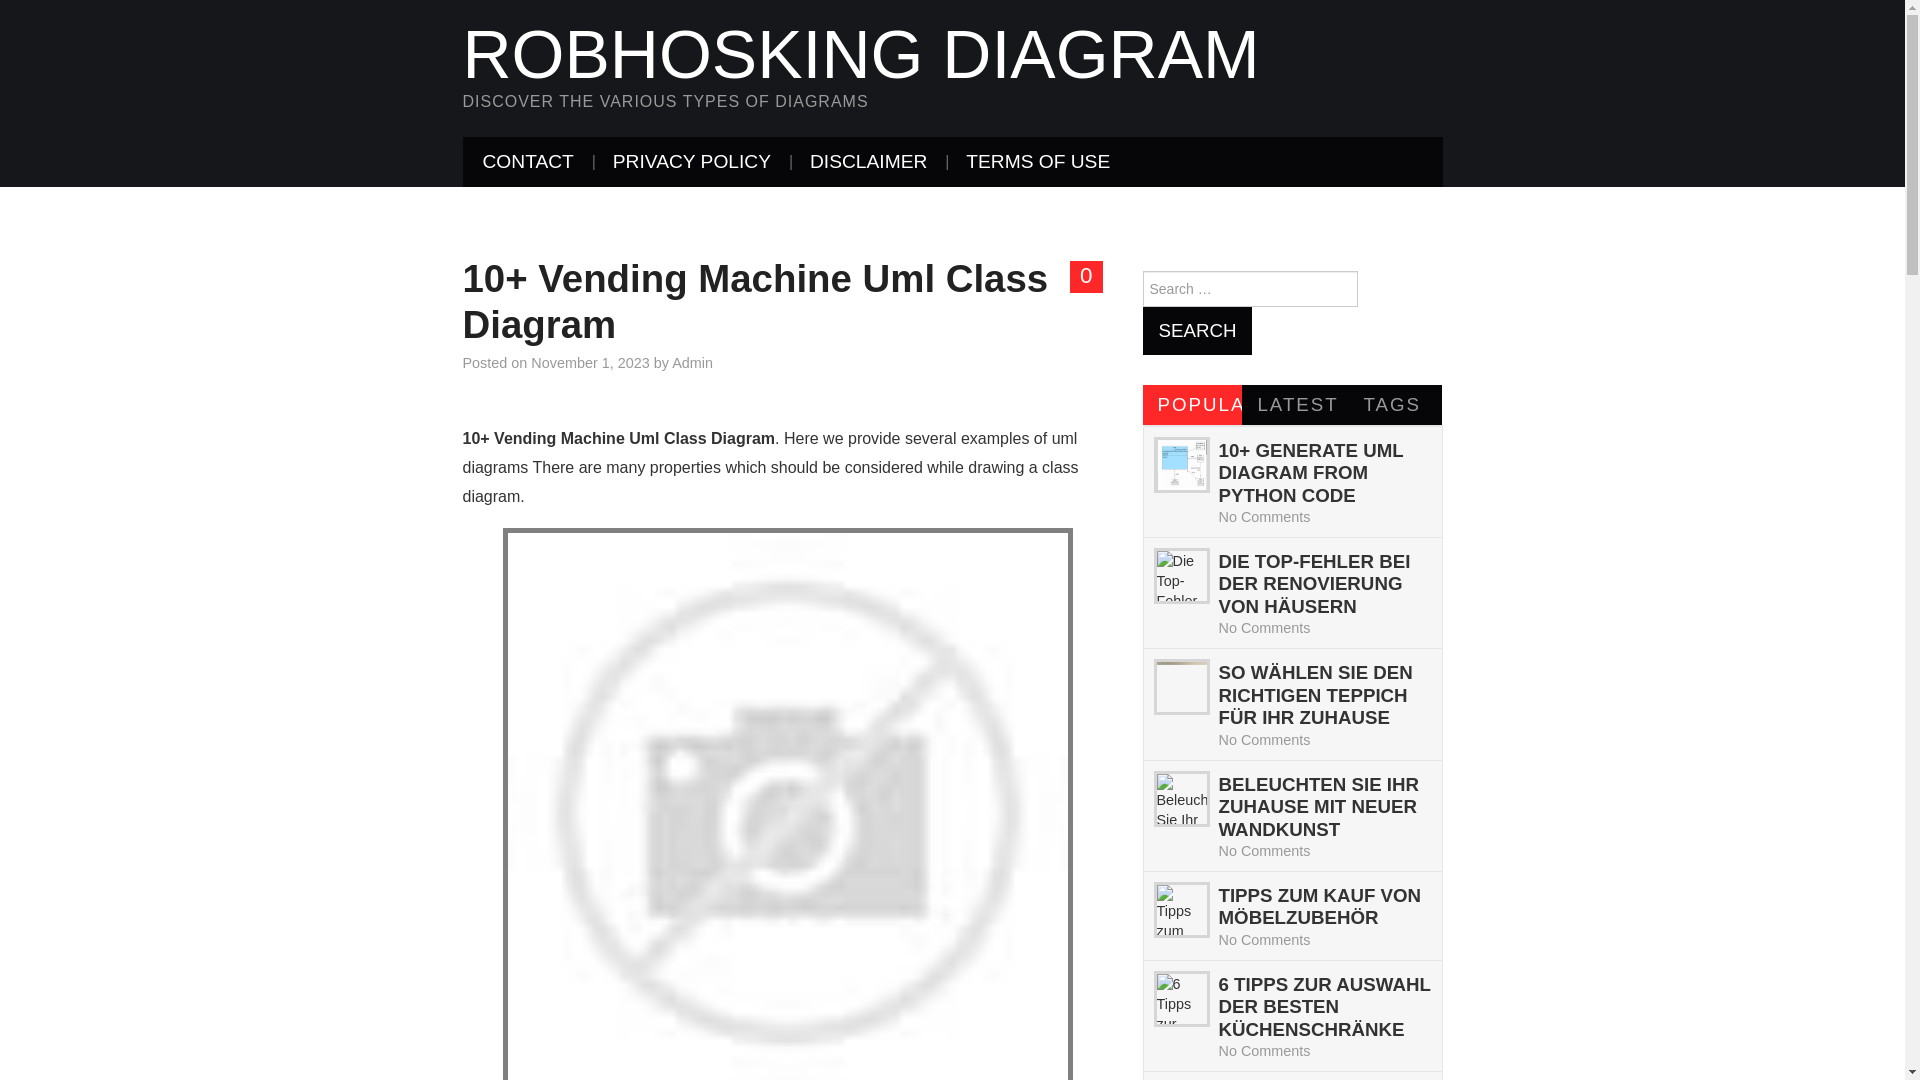 This screenshot has width=1920, height=1080. What do you see at coordinates (1318, 807) in the screenshot?
I see `Beleuchten Sie Ihr Zuhause mit neuer Wandkunst` at bounding box center [1318, 807].